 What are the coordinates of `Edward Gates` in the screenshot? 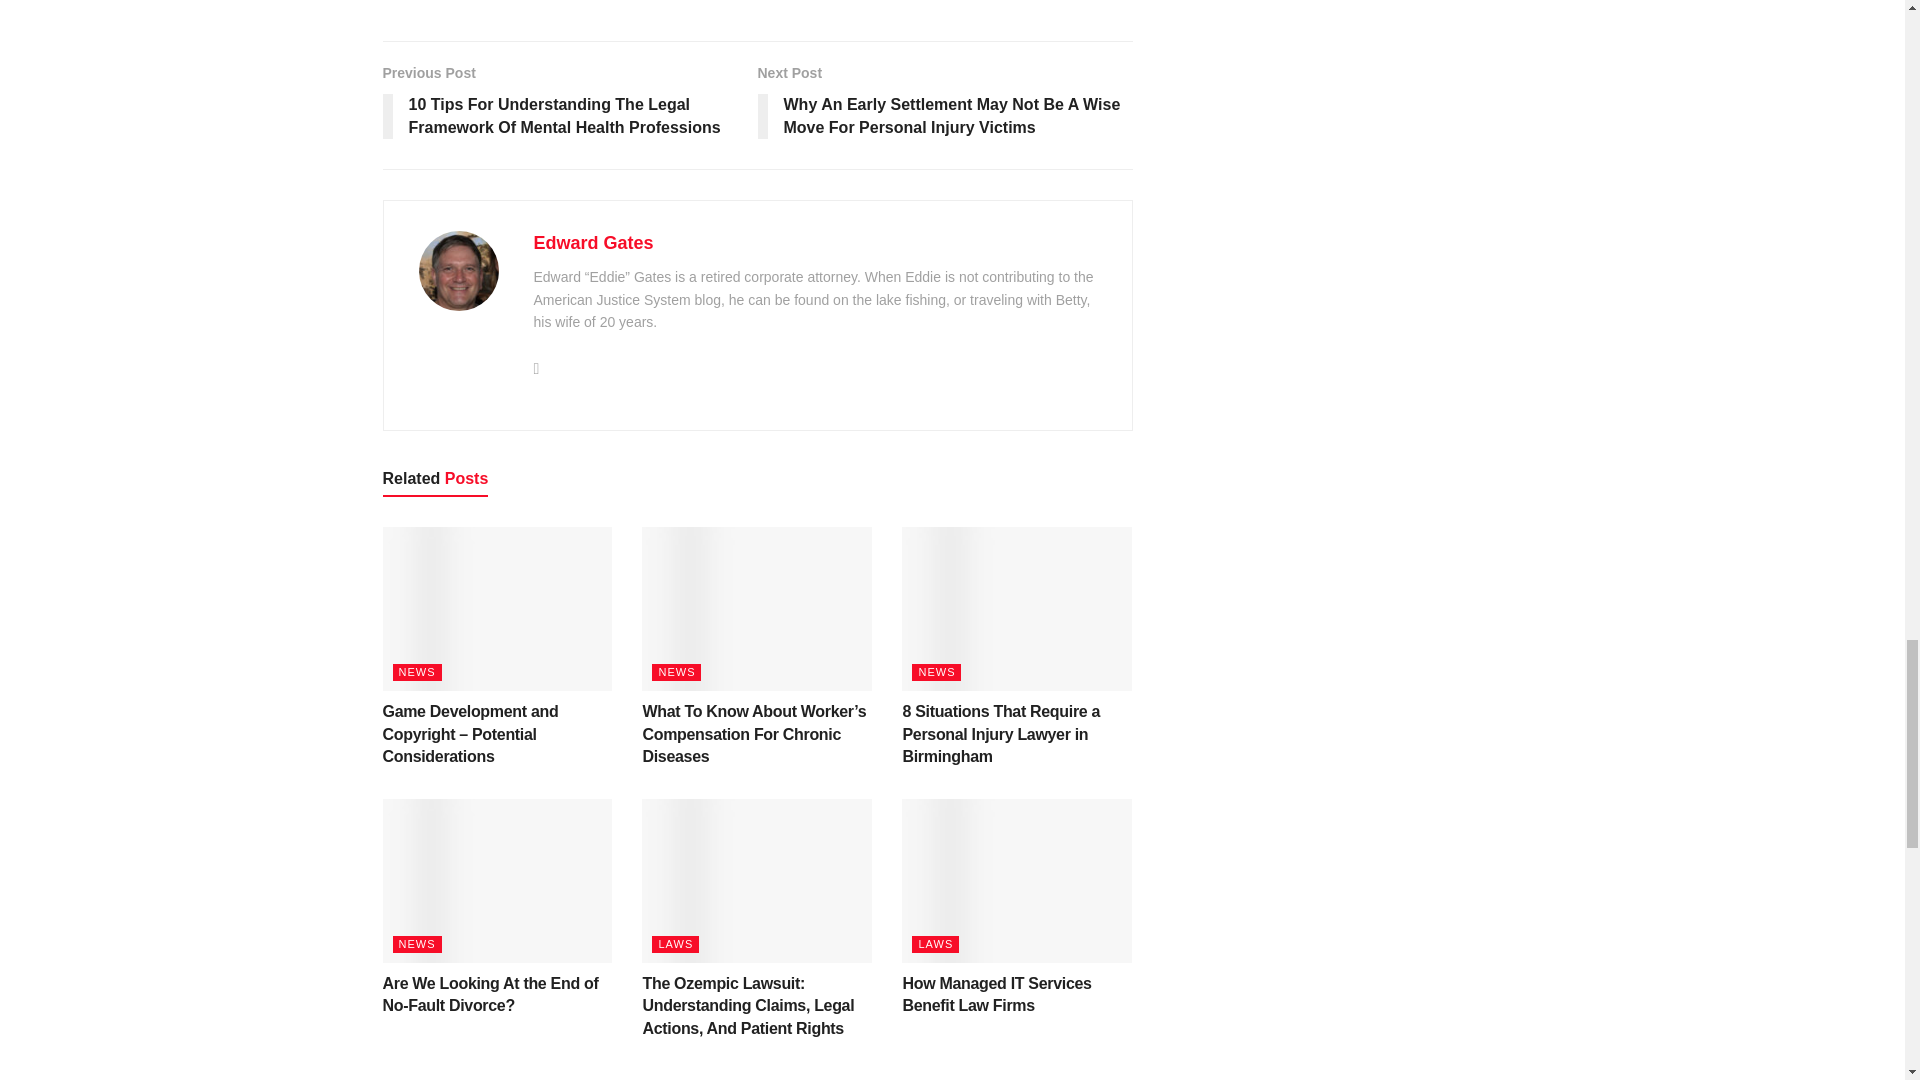 It's located at (594, 242).